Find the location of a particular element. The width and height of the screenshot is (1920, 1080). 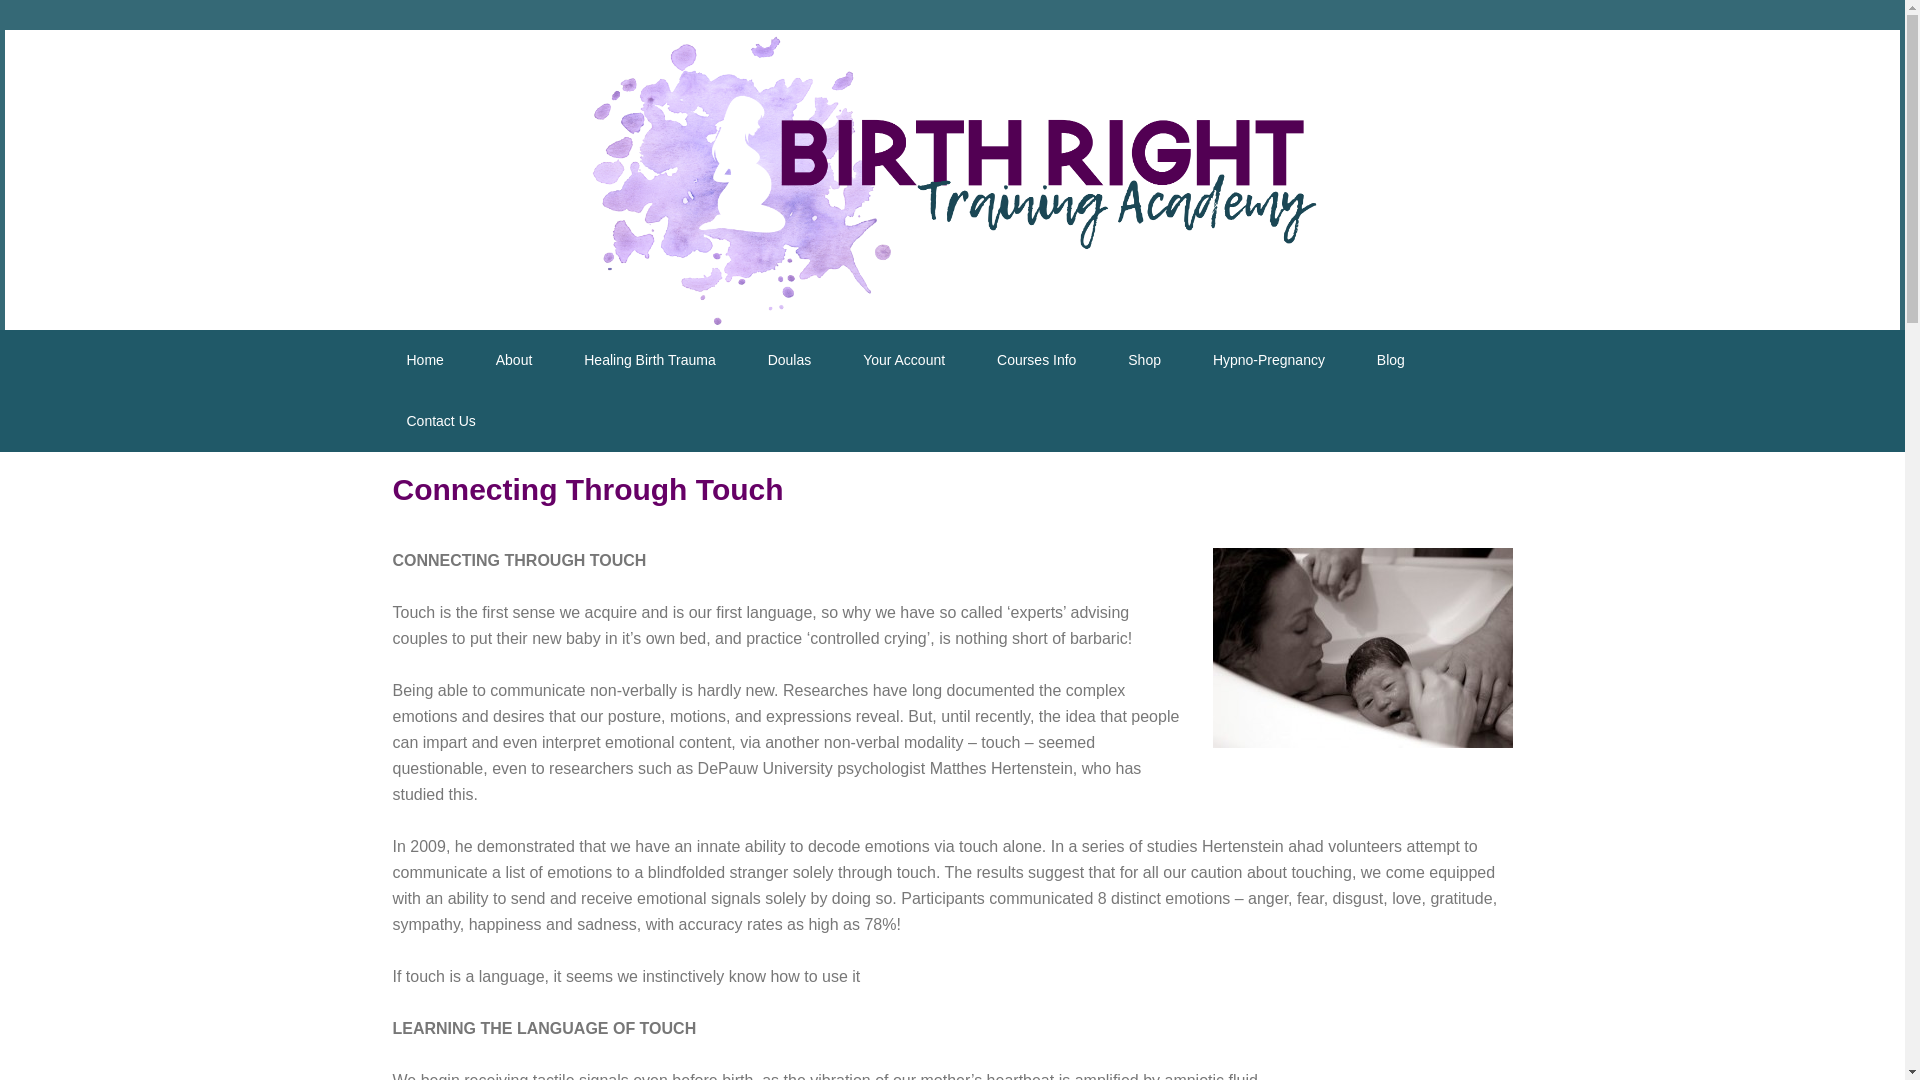

About is located at coordinates (514, 360).